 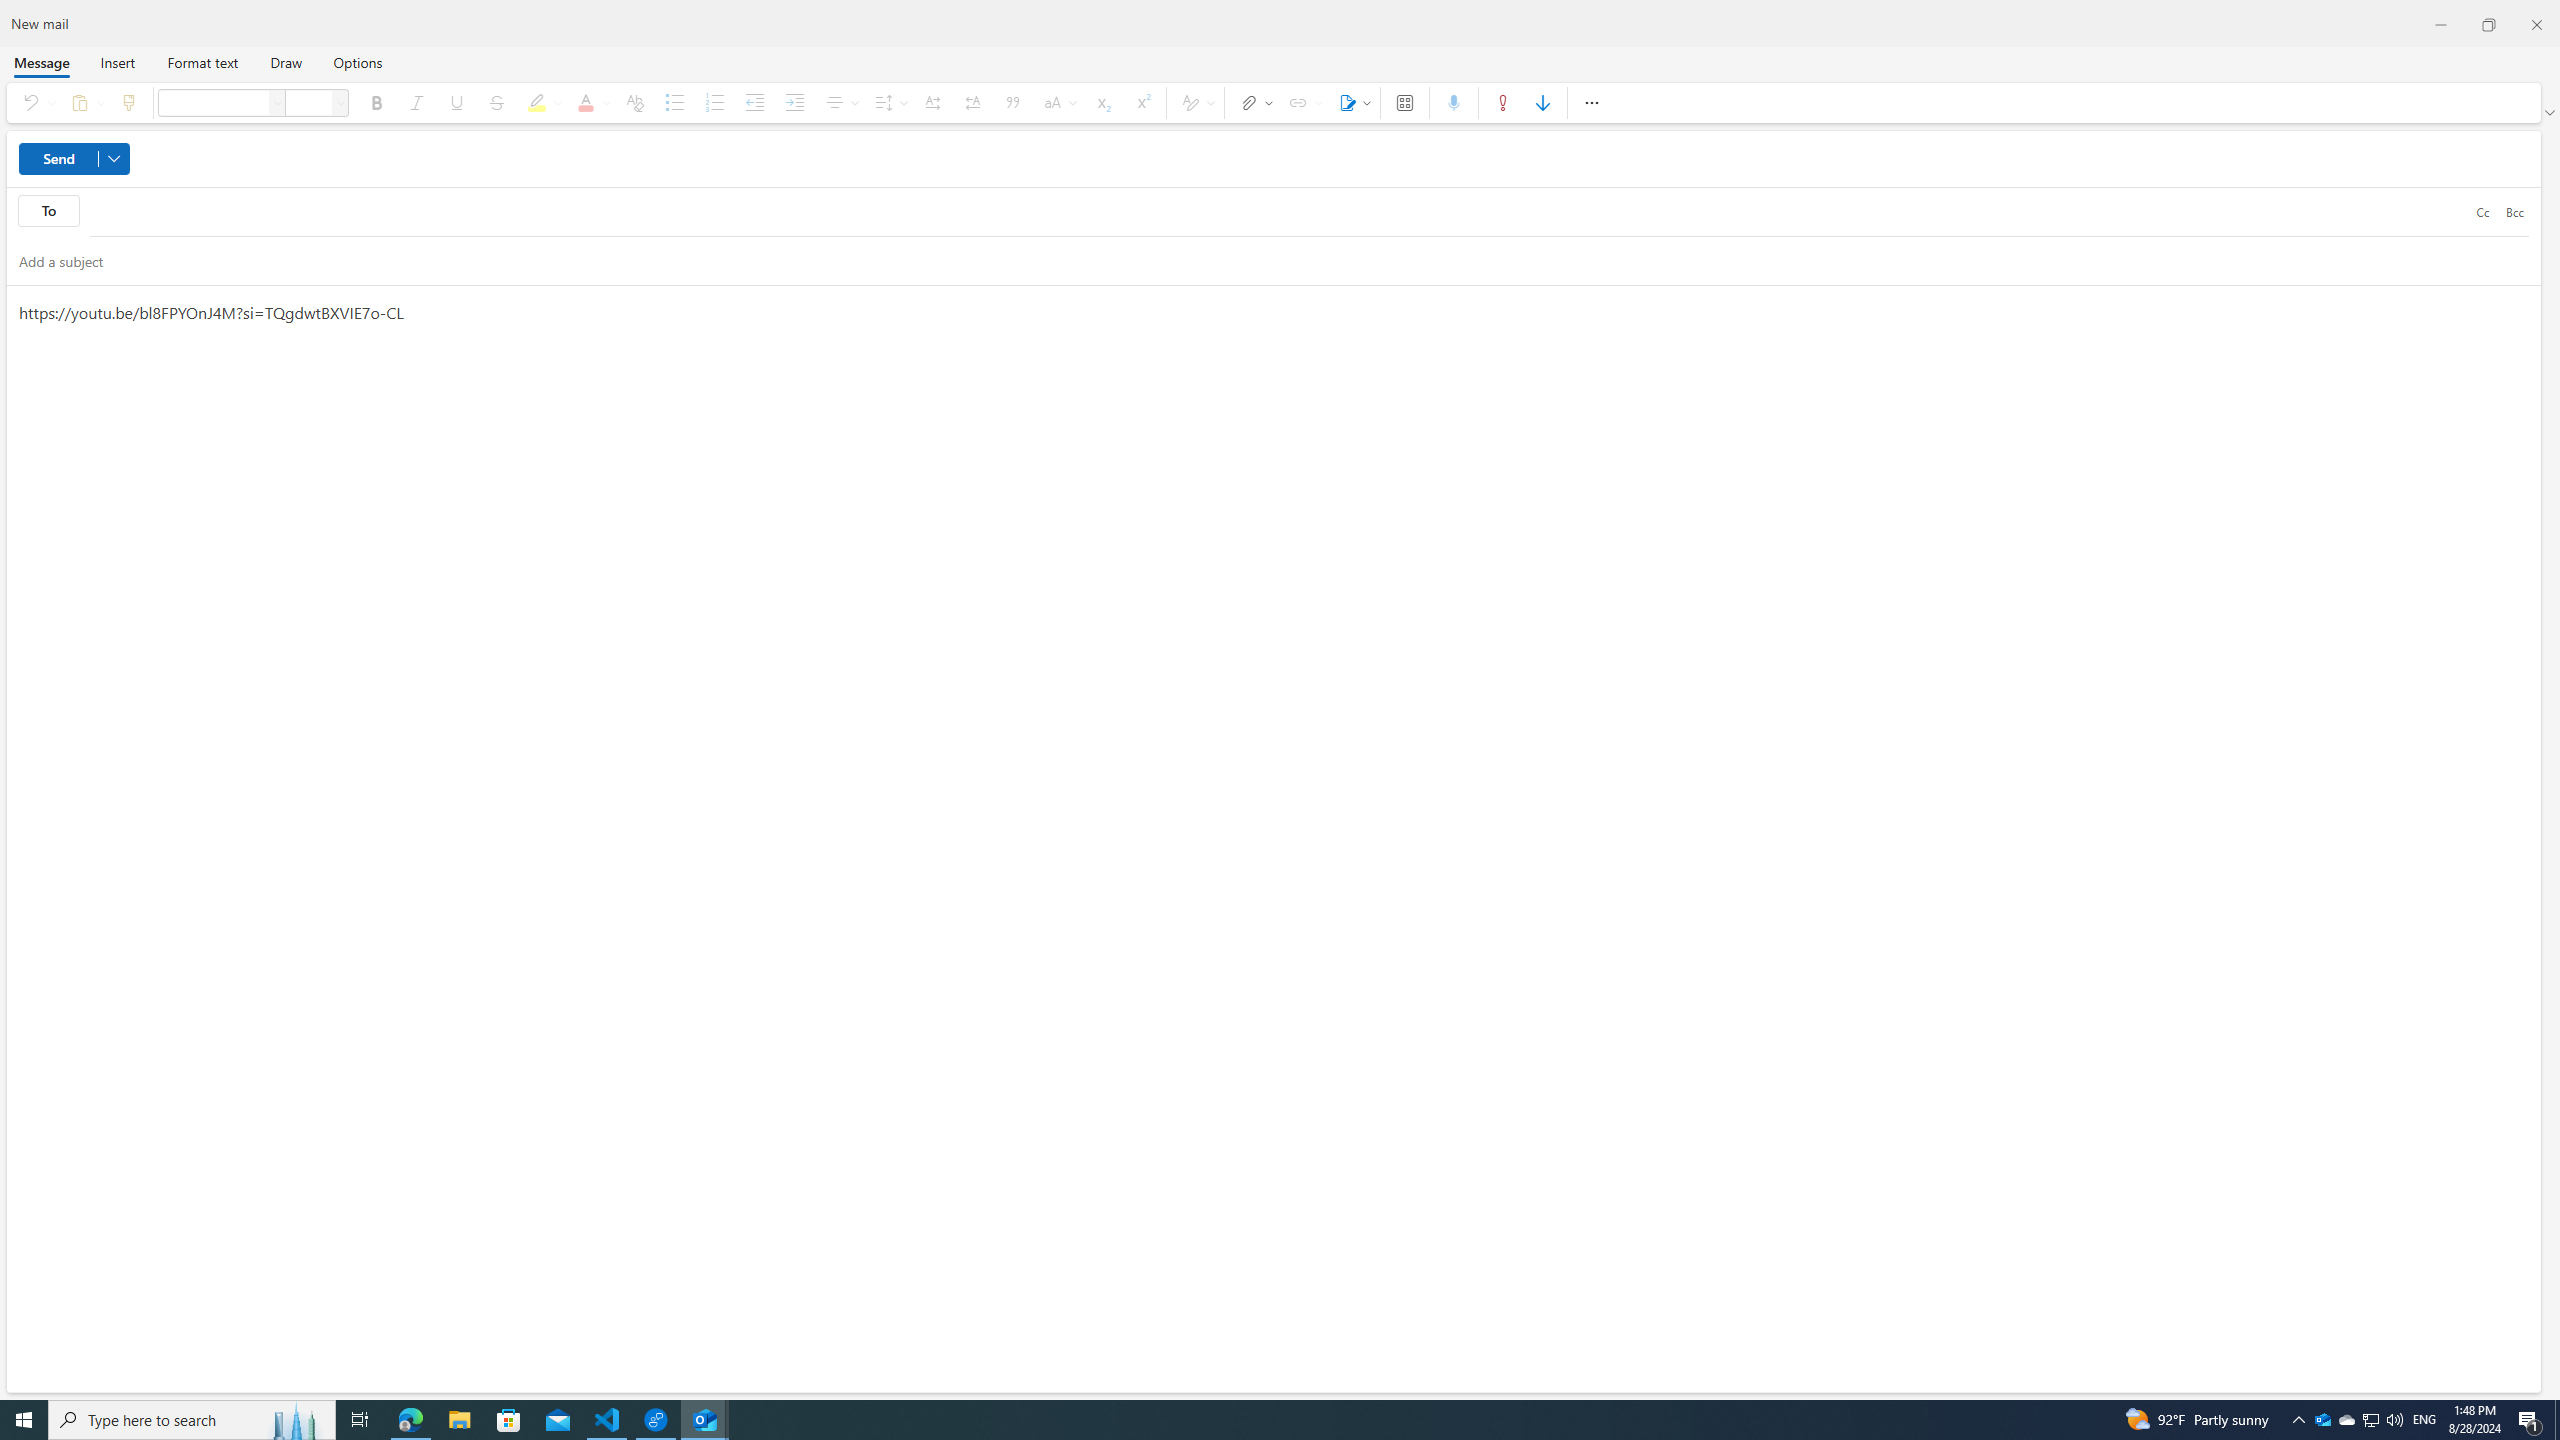 What do you see at coordinates (340, 102) in the screenshot?
I see `Font size` at bounding box center [340, 102].